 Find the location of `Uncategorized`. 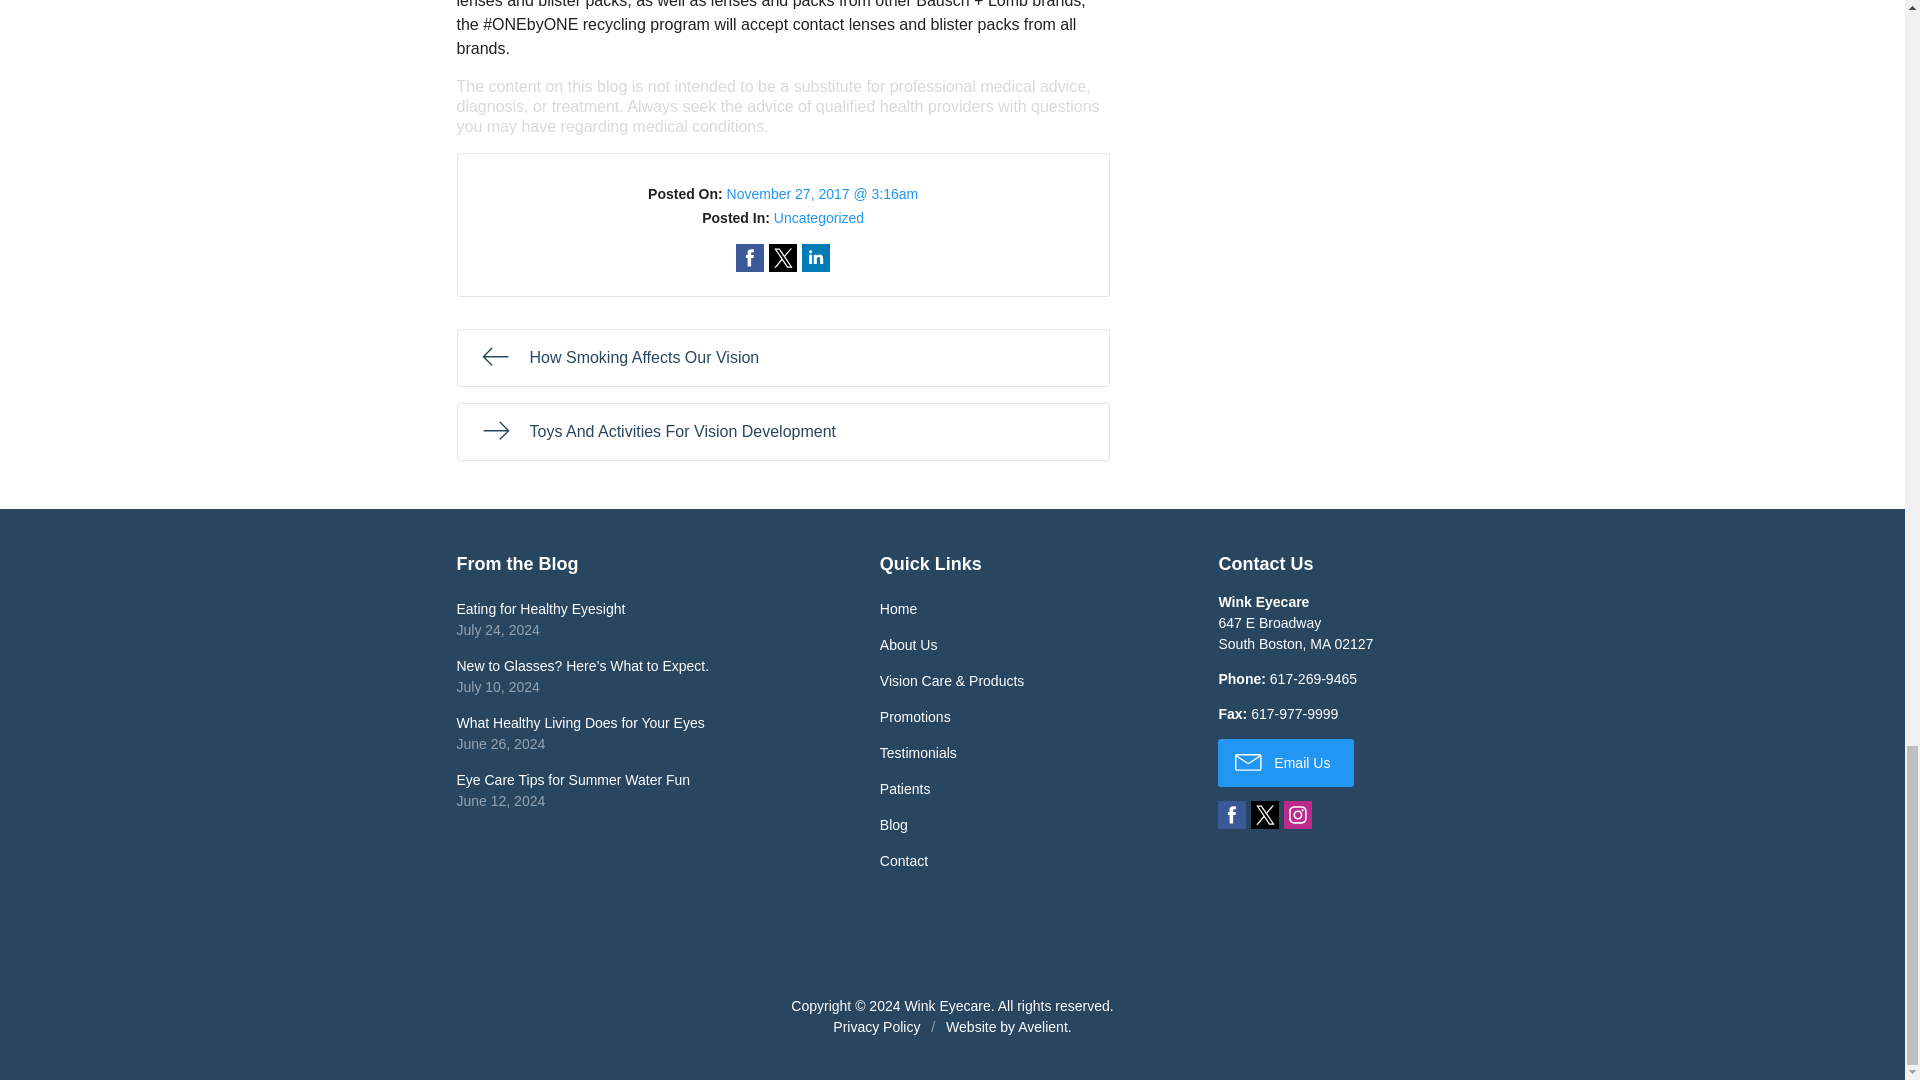

Uncategorized is located at coordinates (818, 217).